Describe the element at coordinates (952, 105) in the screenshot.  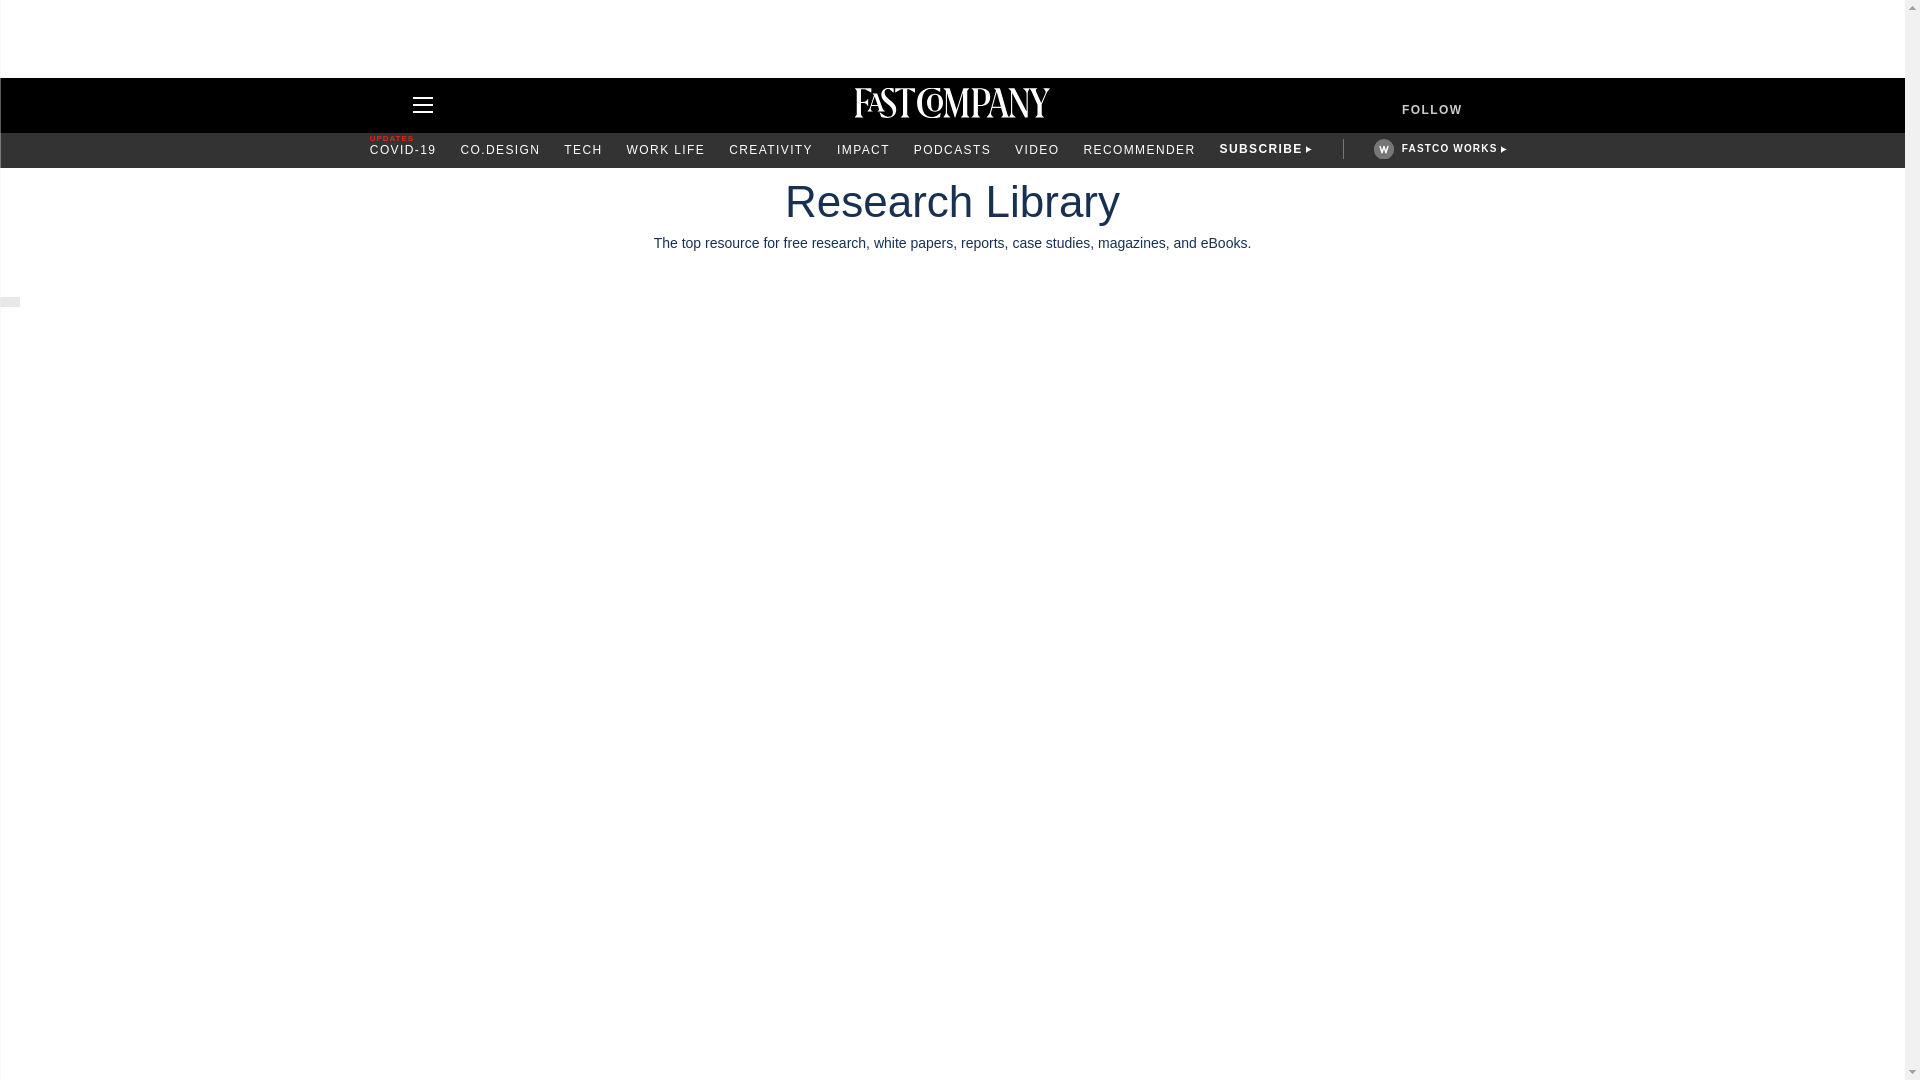
I see `Fast Company` at that location.